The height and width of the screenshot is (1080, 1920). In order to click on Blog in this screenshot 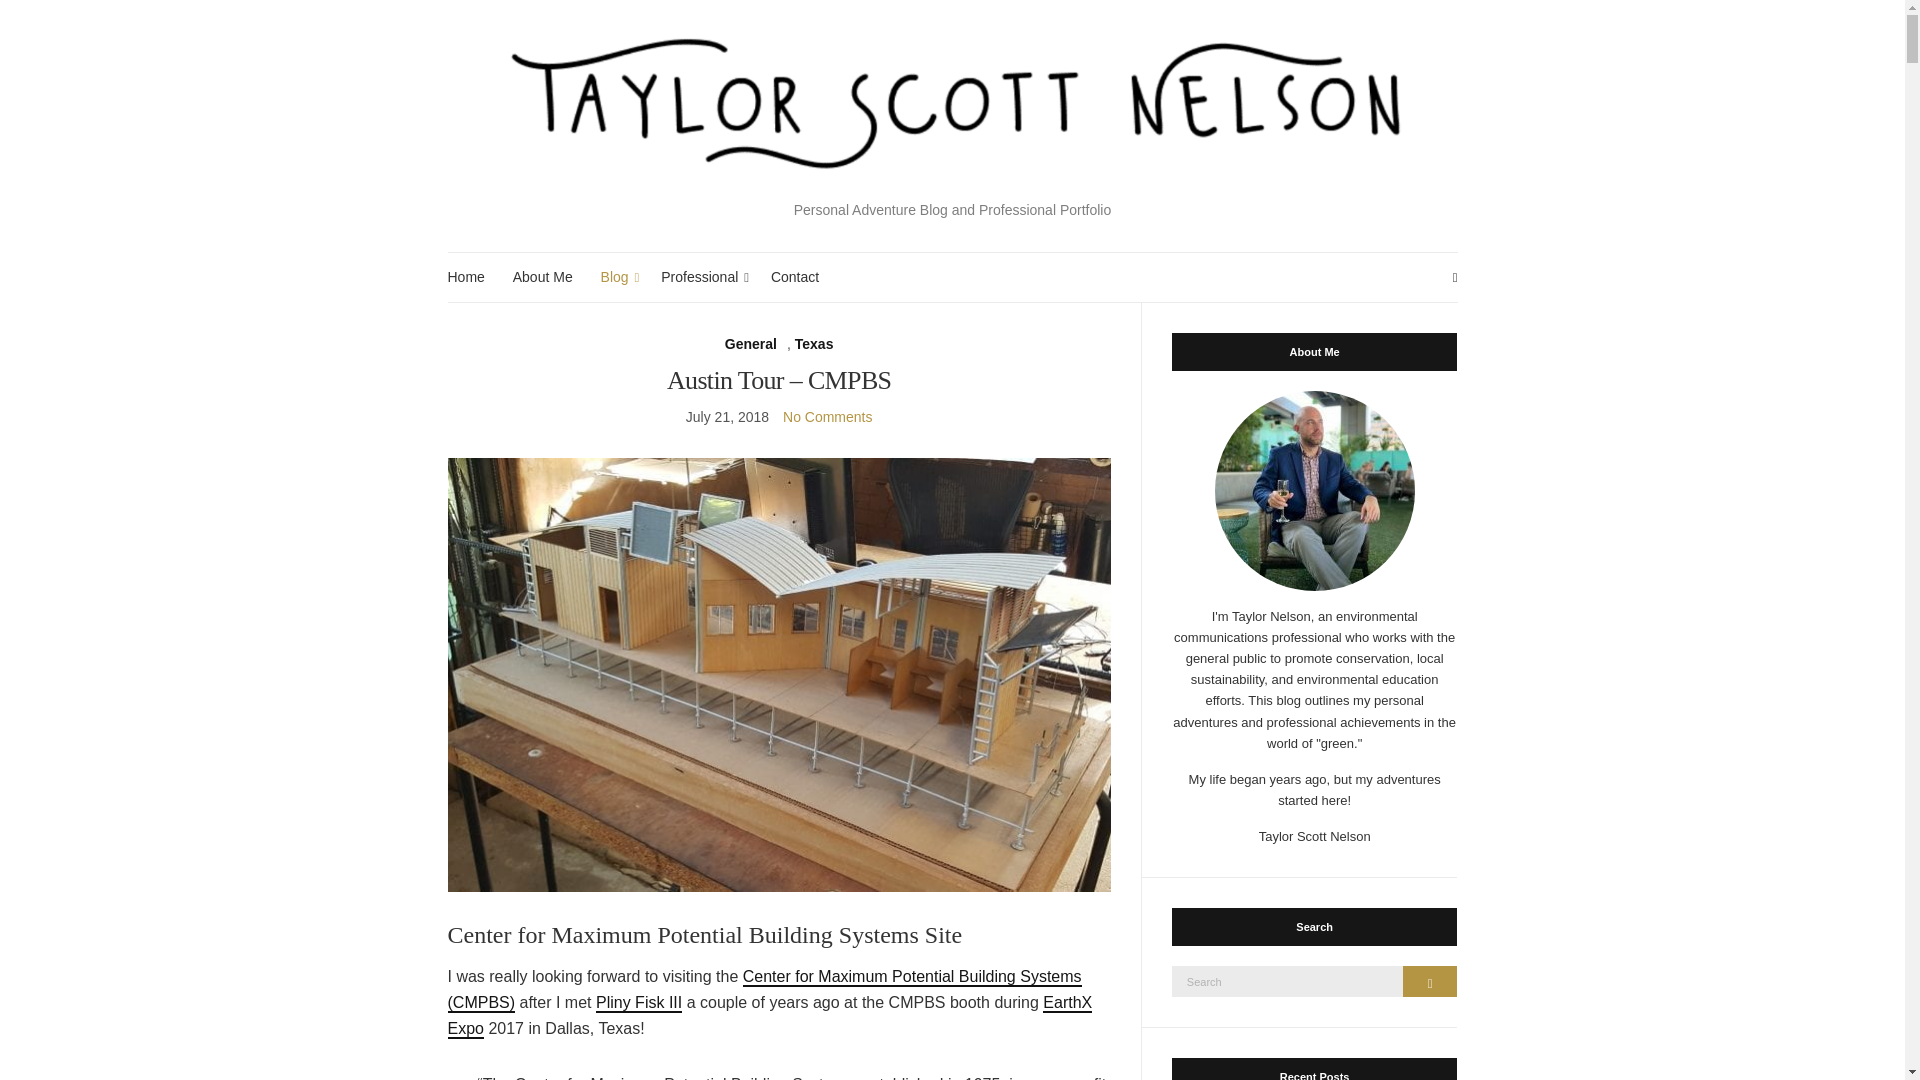, I will do `click(616, 277)`.